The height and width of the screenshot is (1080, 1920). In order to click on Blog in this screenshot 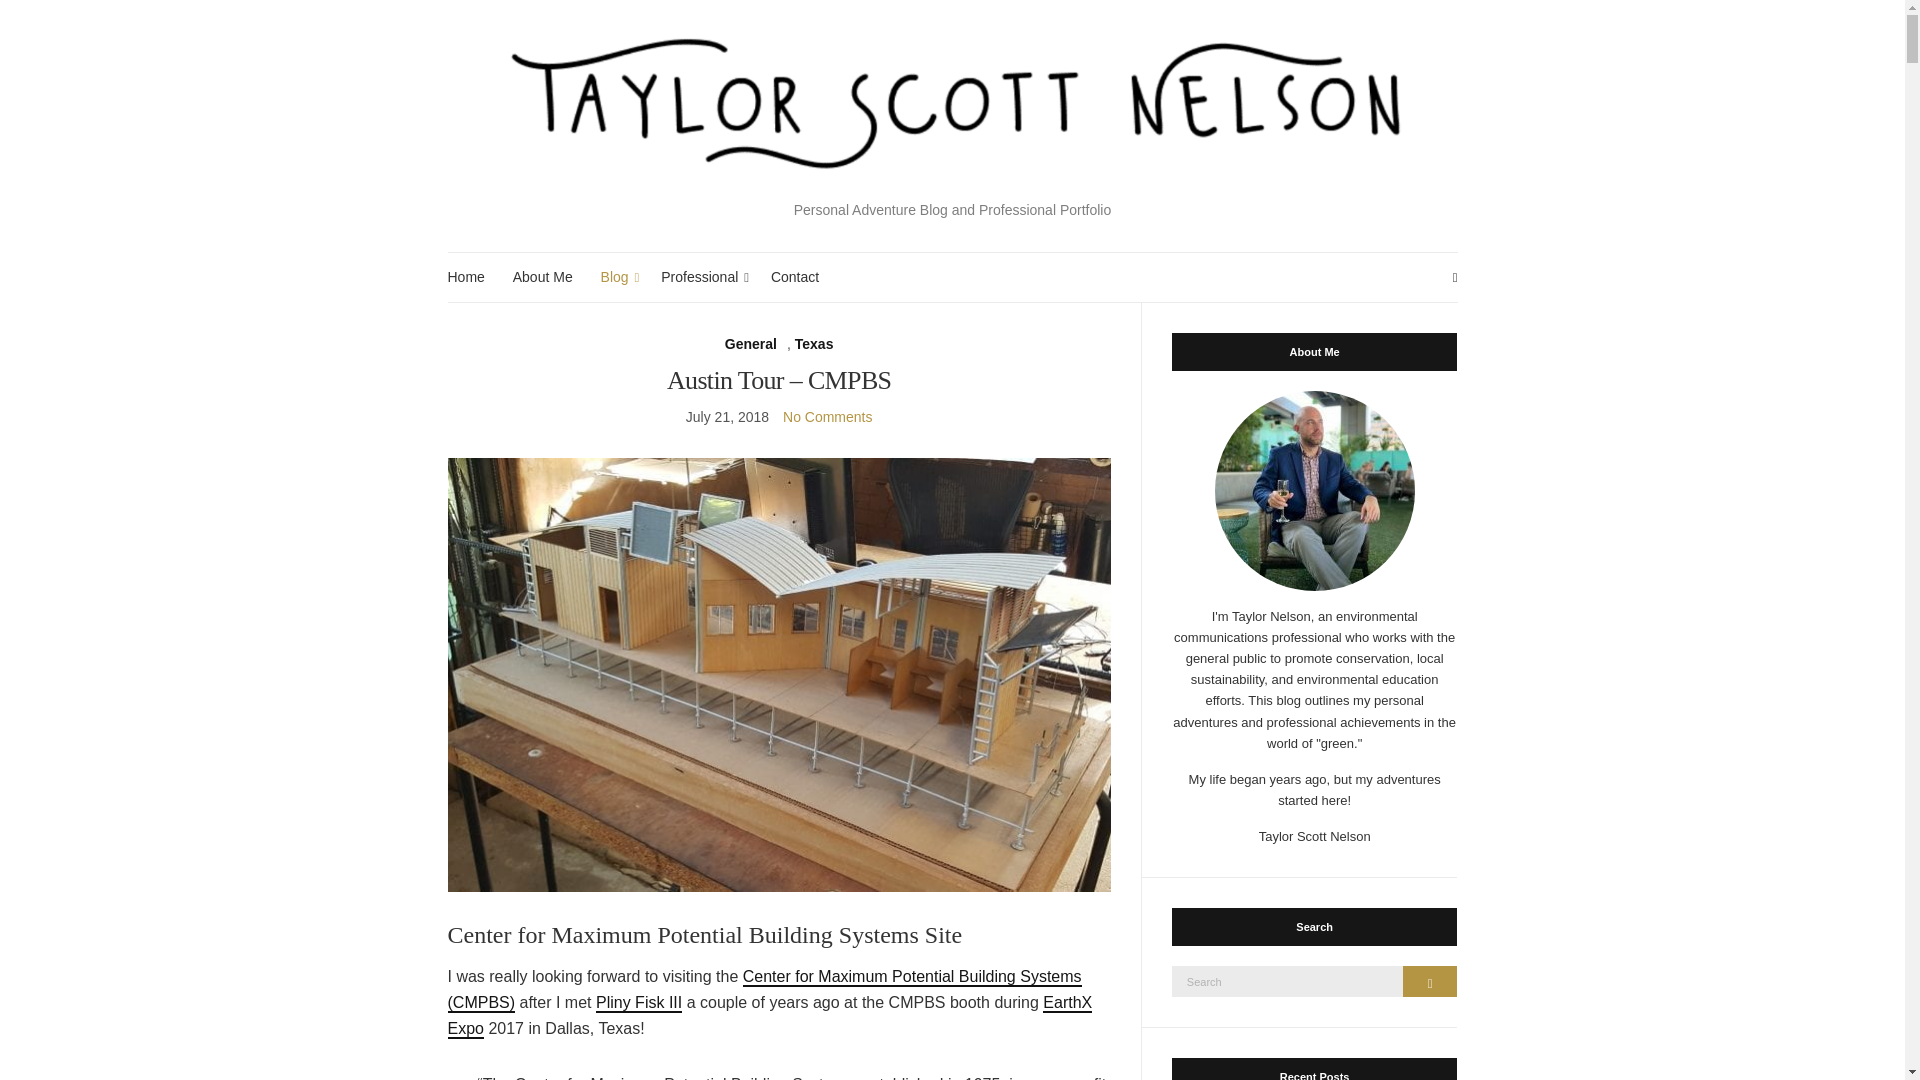, I will do `click(616, 277)`.